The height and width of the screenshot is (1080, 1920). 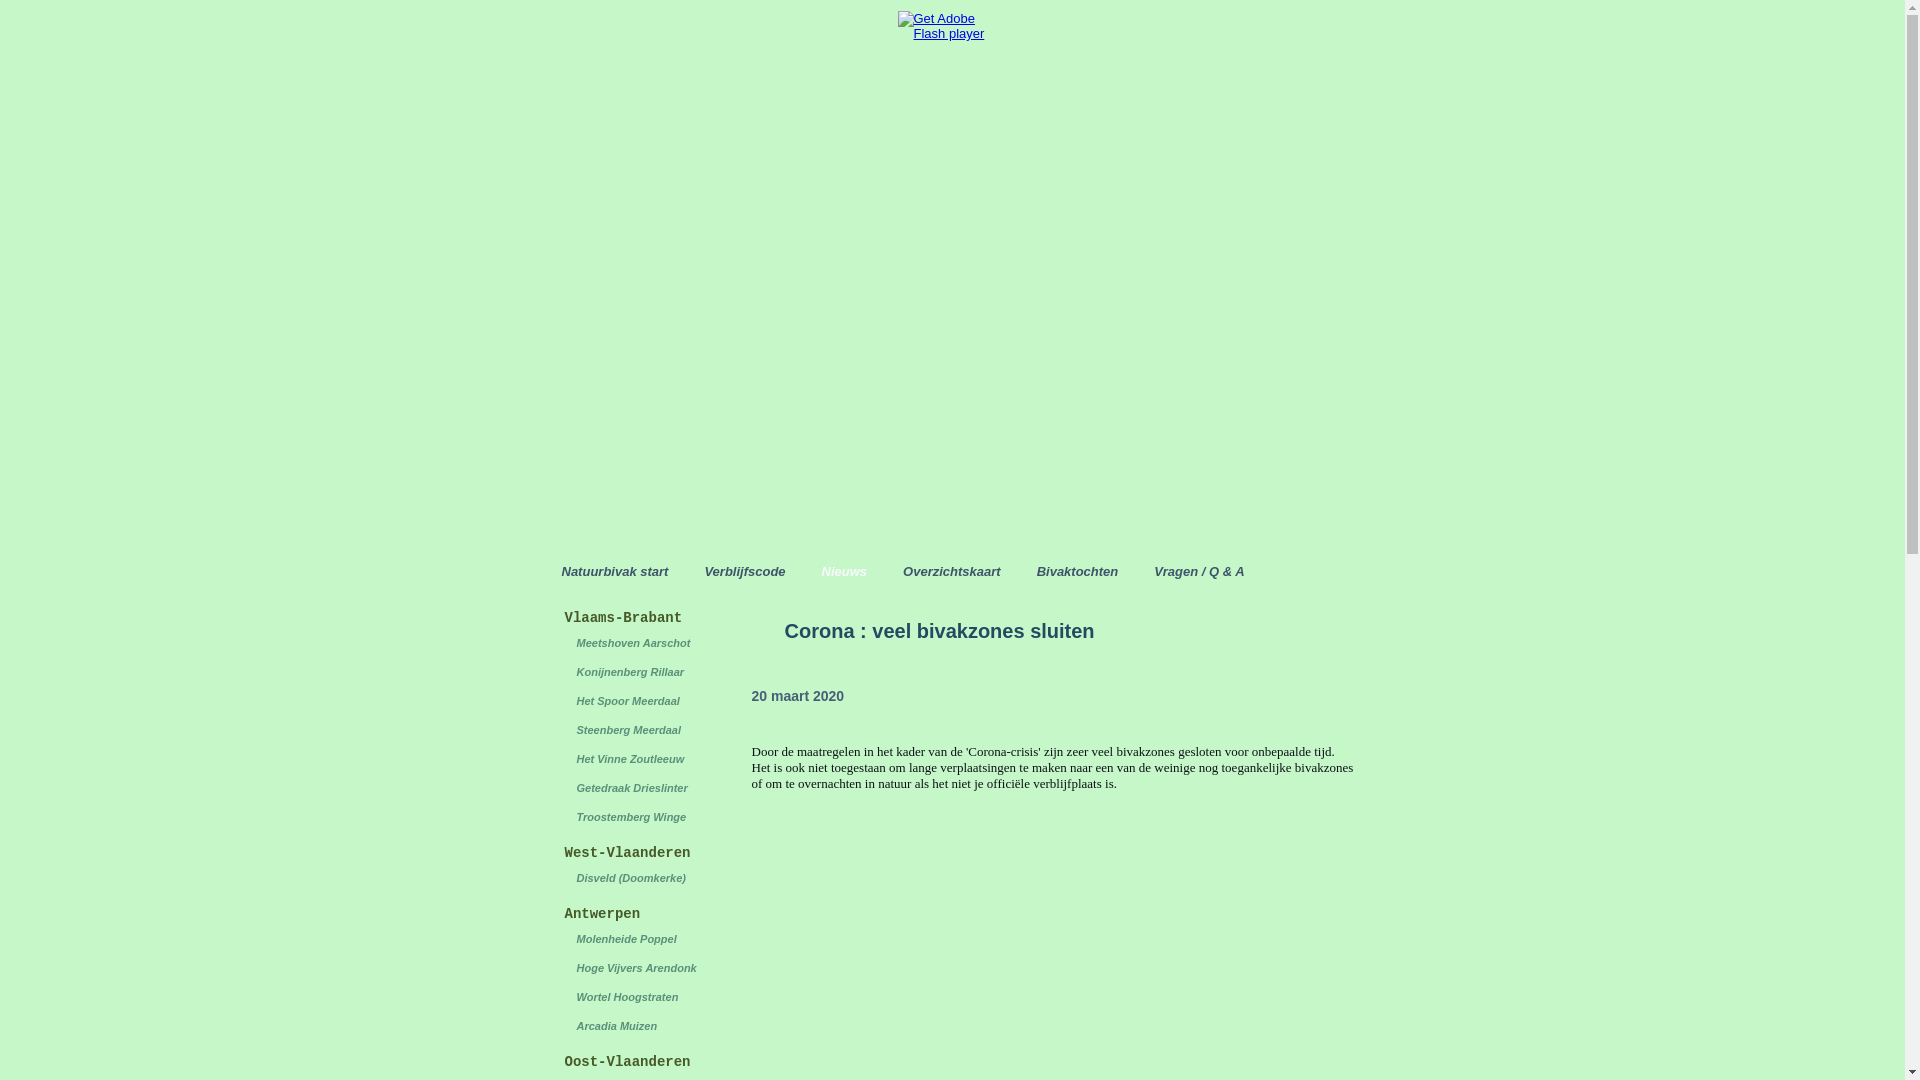 What do you see at coordinates (632, 968) in the screenshot?
I see `Hoge Vijvers Arendonk` at bounding box center [632, 968].